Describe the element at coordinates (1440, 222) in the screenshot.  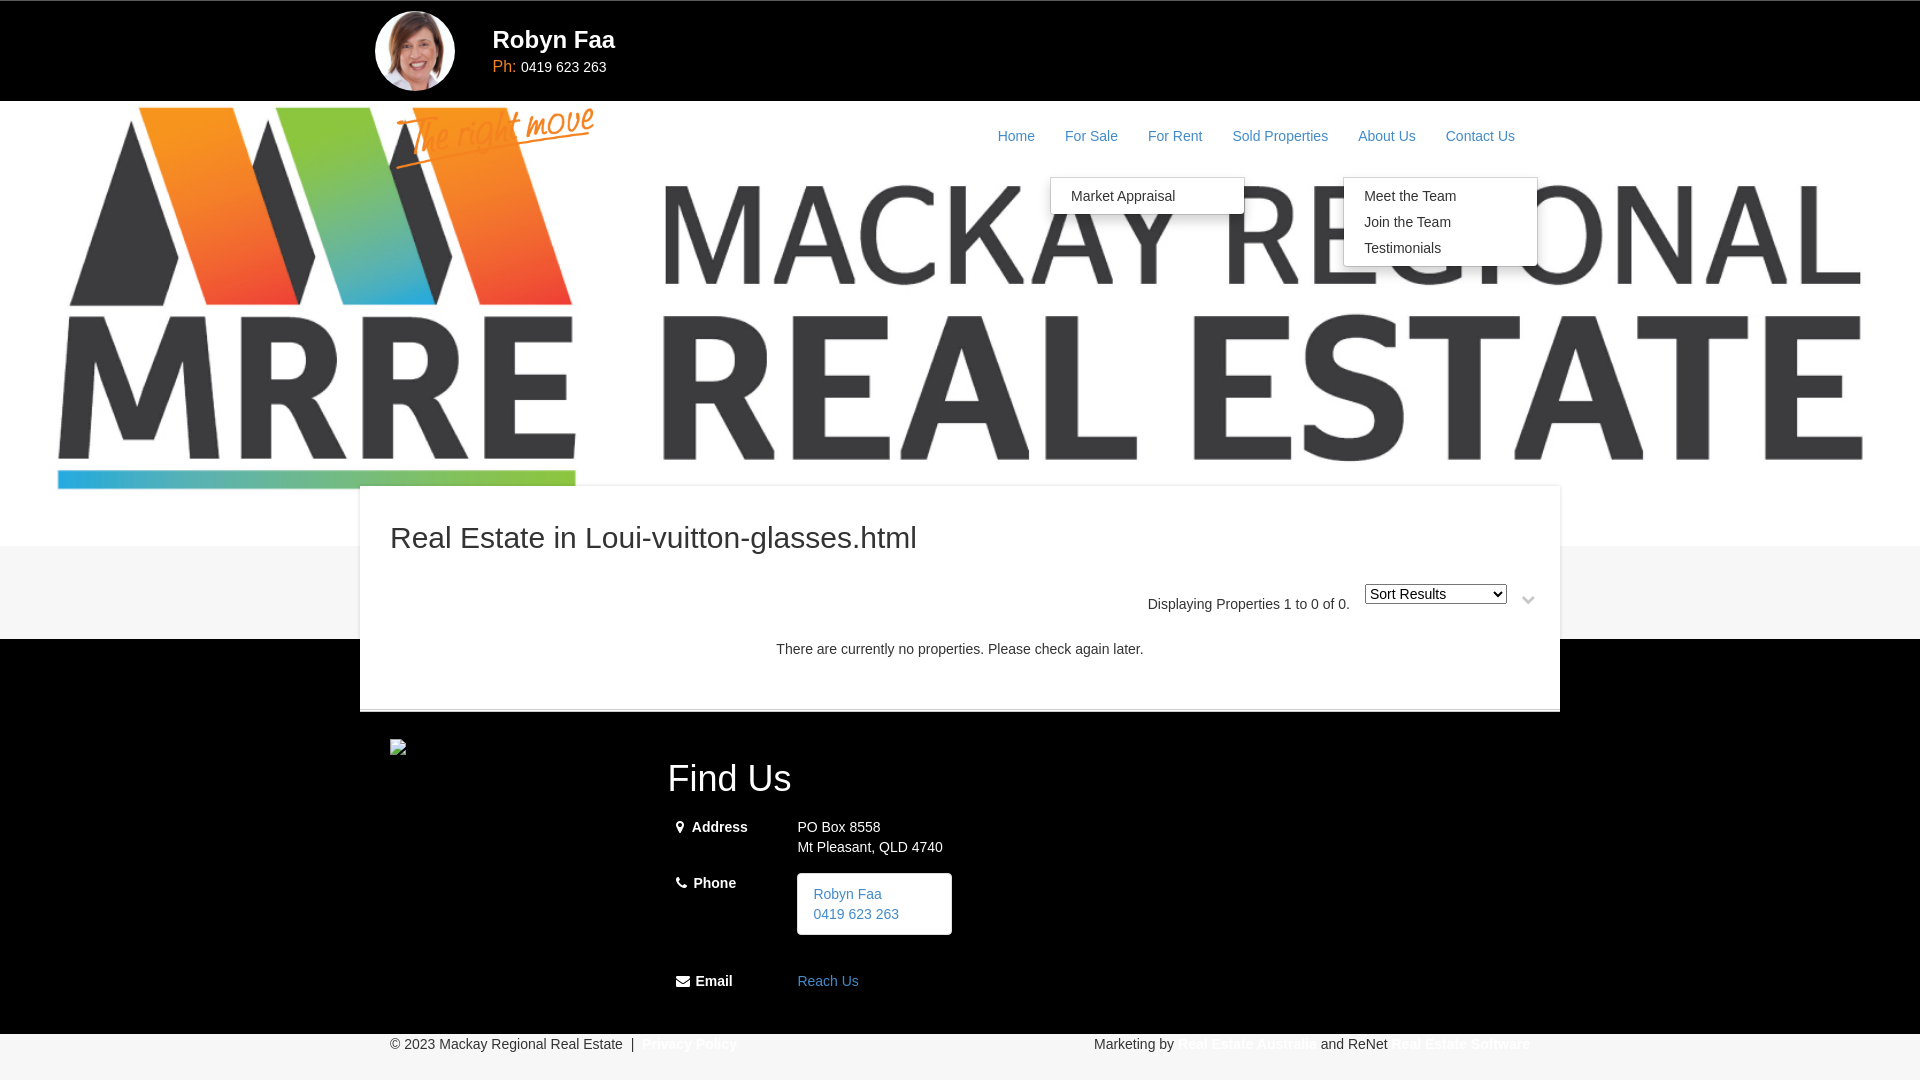
I see `Join the Team` at that location.